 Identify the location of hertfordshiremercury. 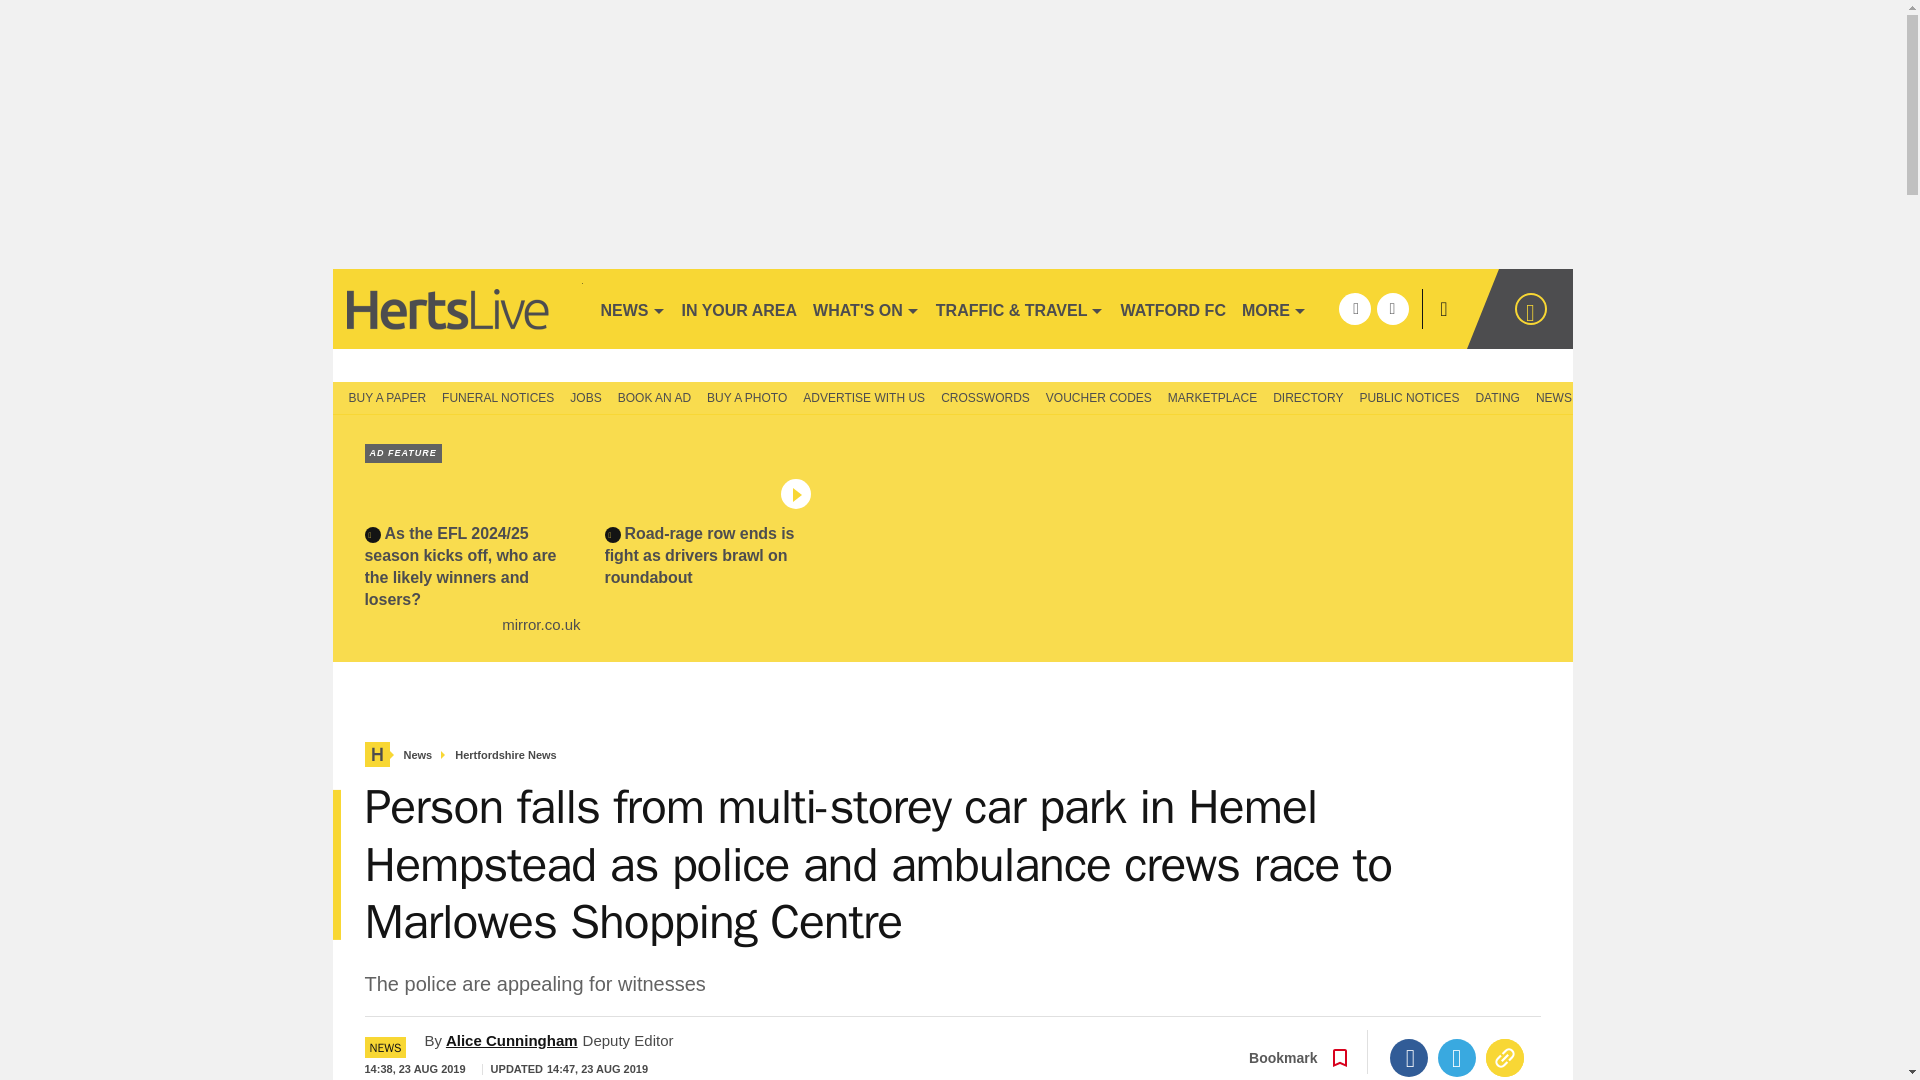
(456, 308).